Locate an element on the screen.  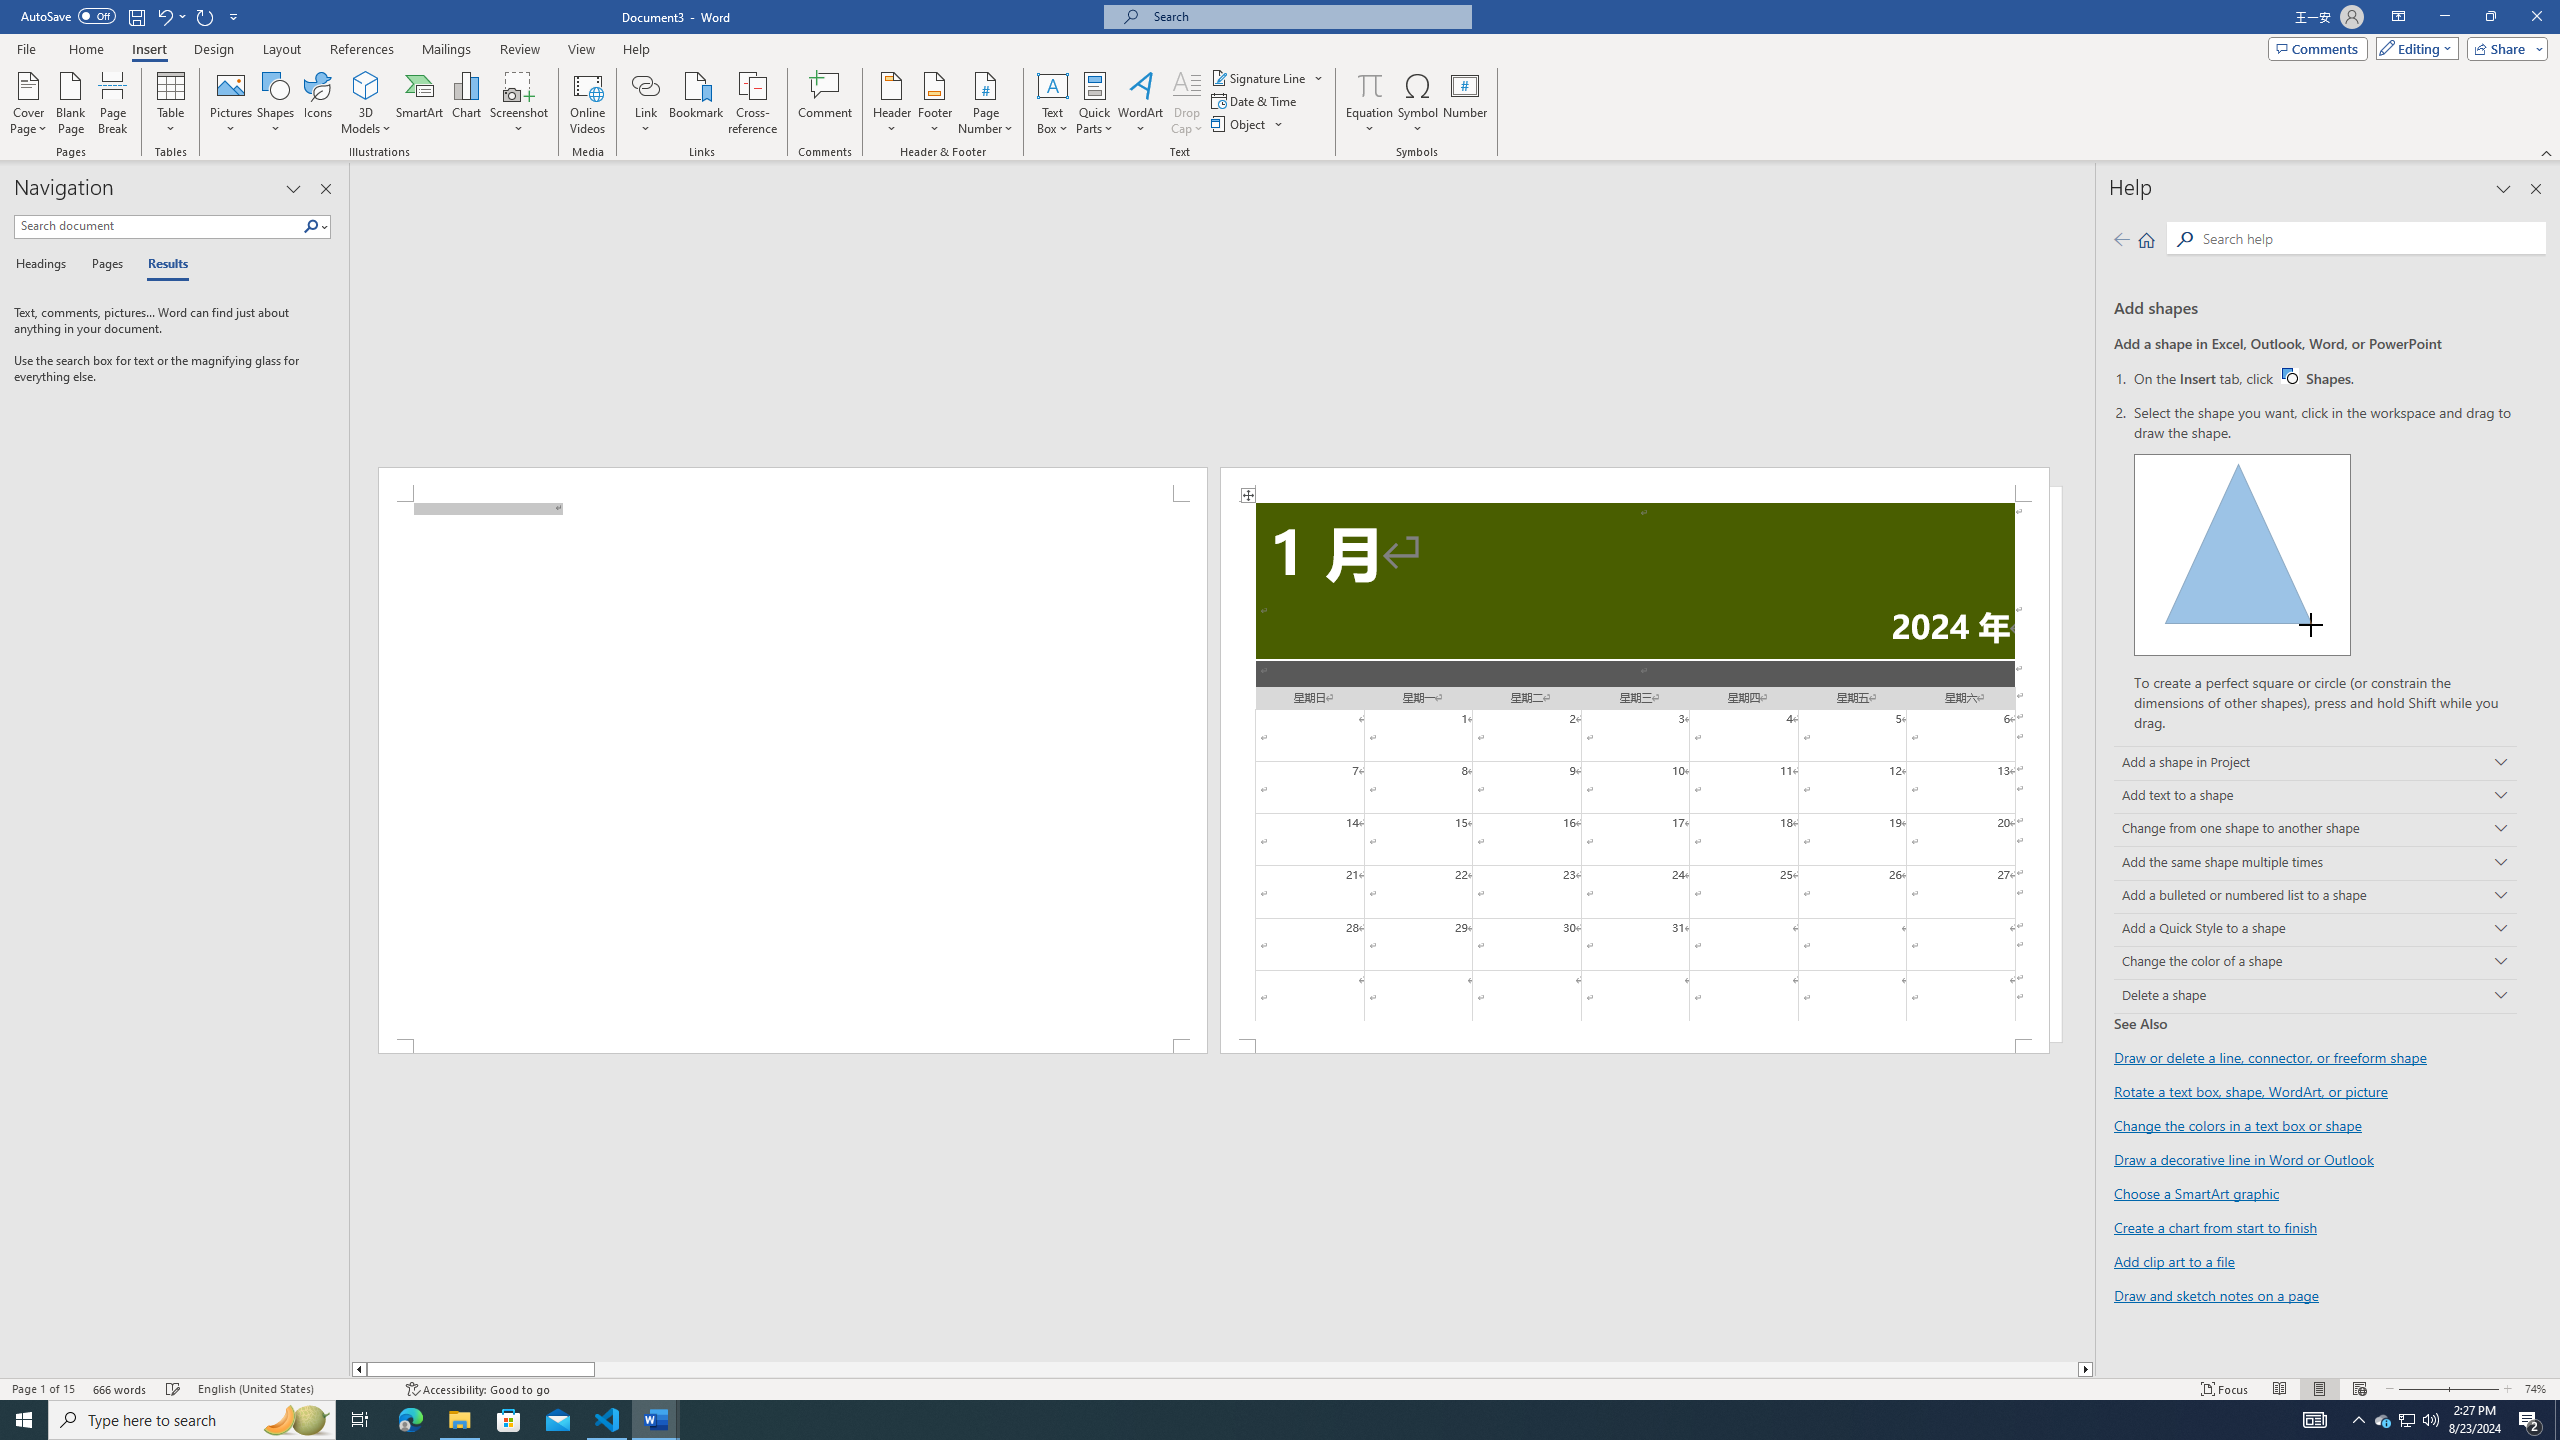
Word W32 Shapes button icon is located at coordinates (2289, 376).